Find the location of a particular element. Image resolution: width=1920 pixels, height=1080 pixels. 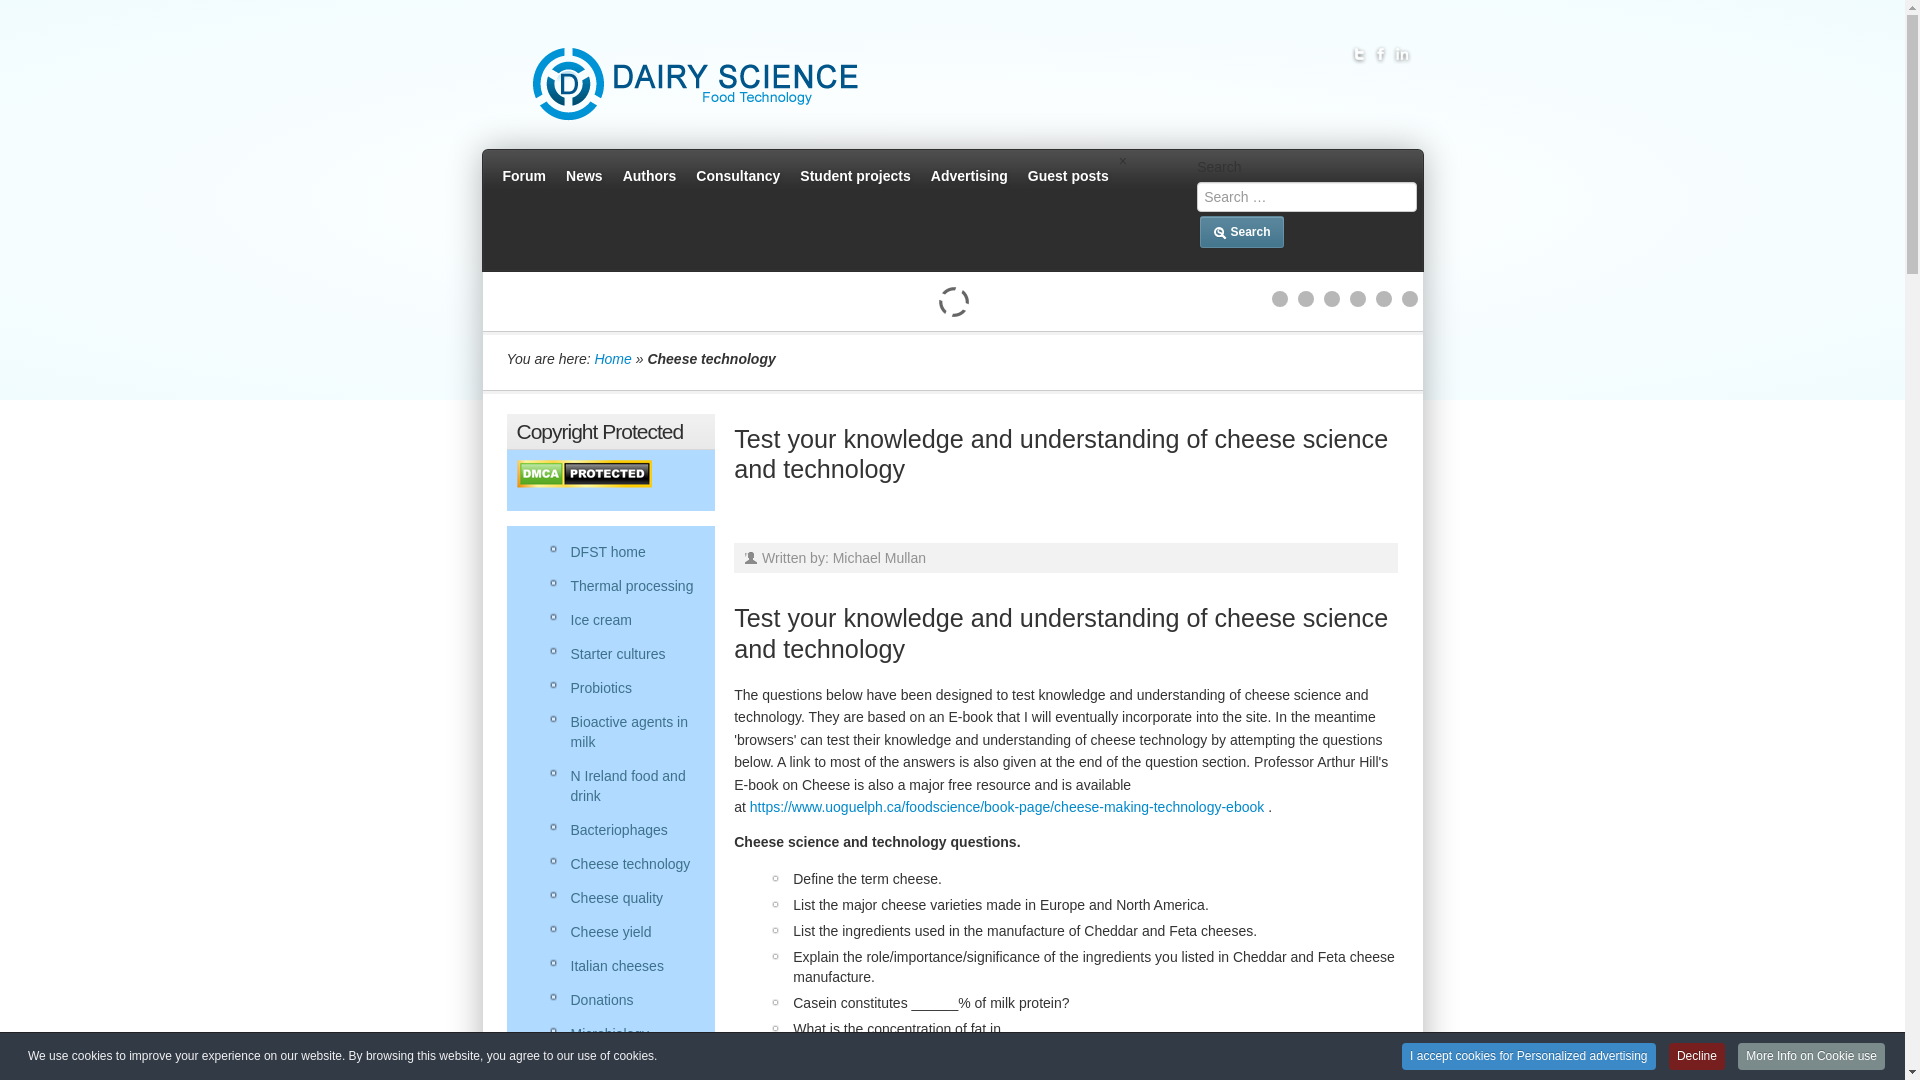

Linkedin is located at coordinates (1402, 54).